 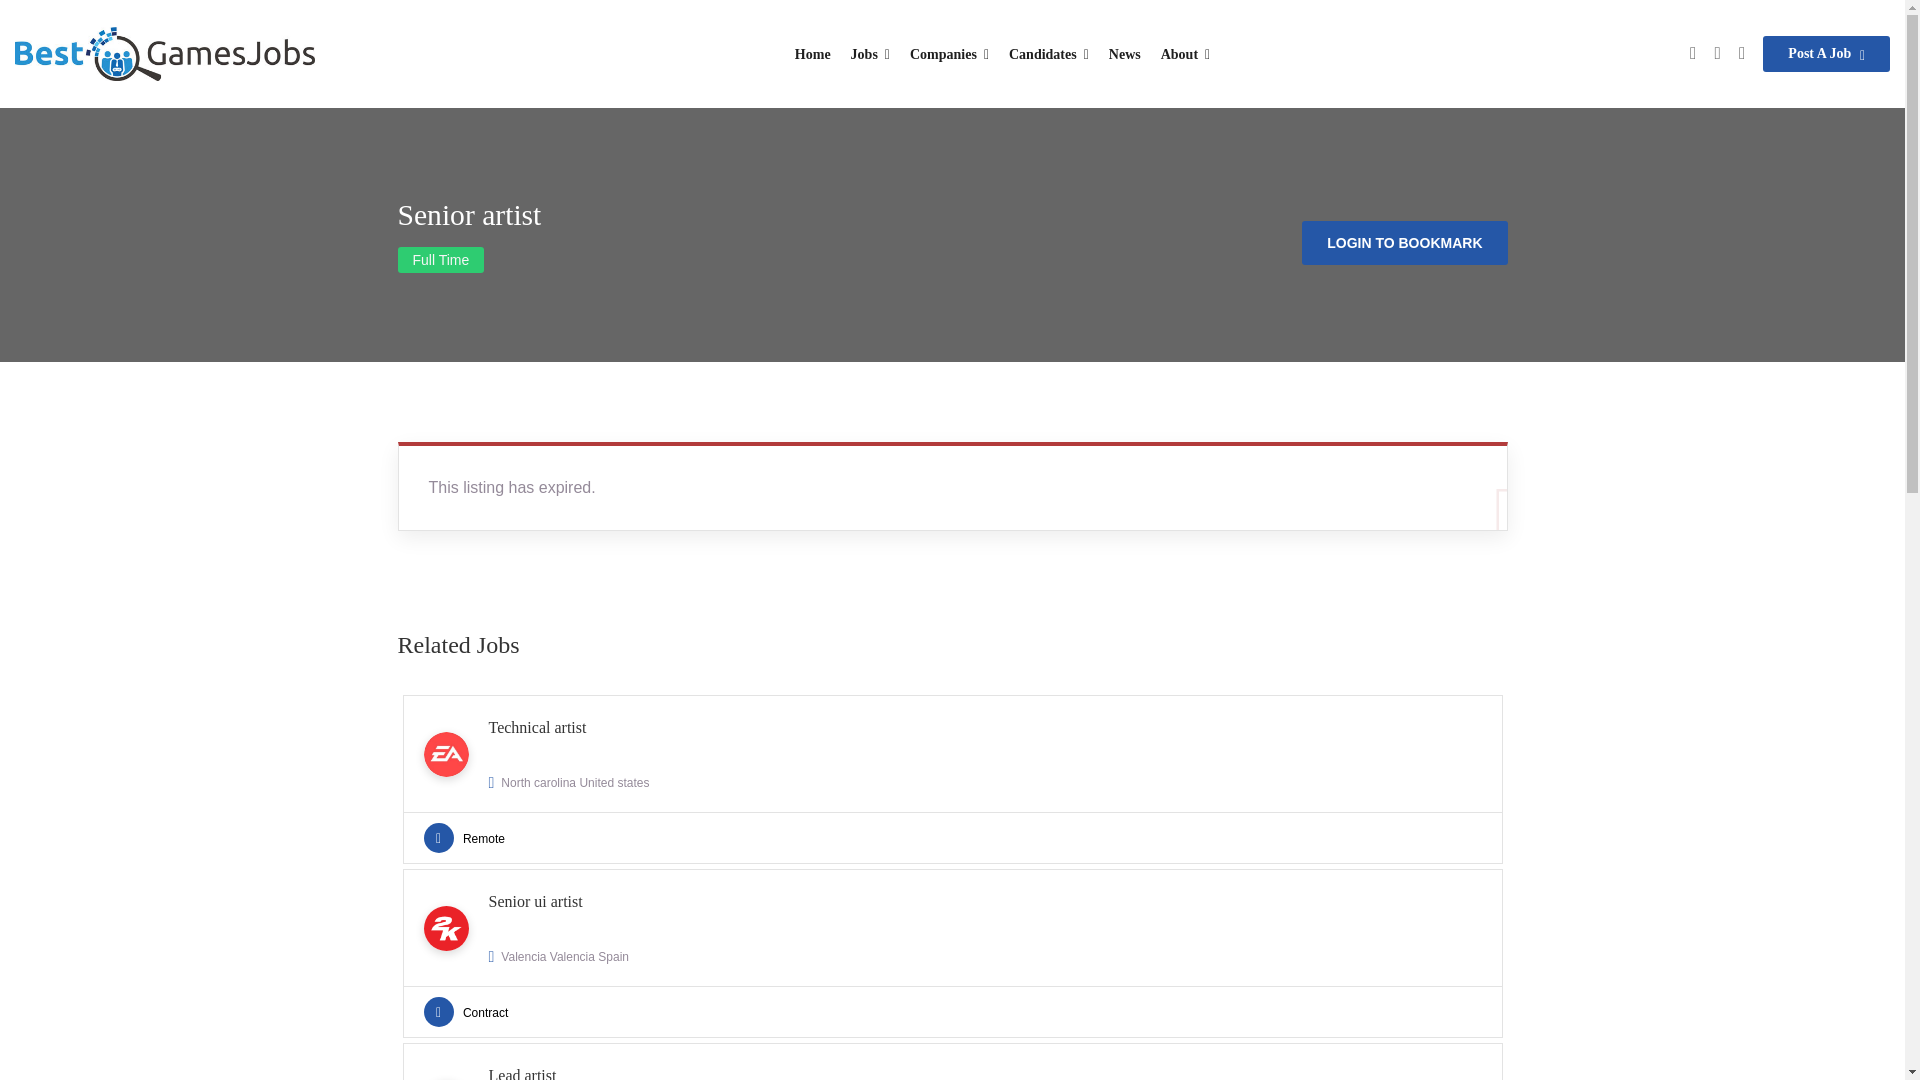 I want to click on Candidates, so click(x=951, y=953).